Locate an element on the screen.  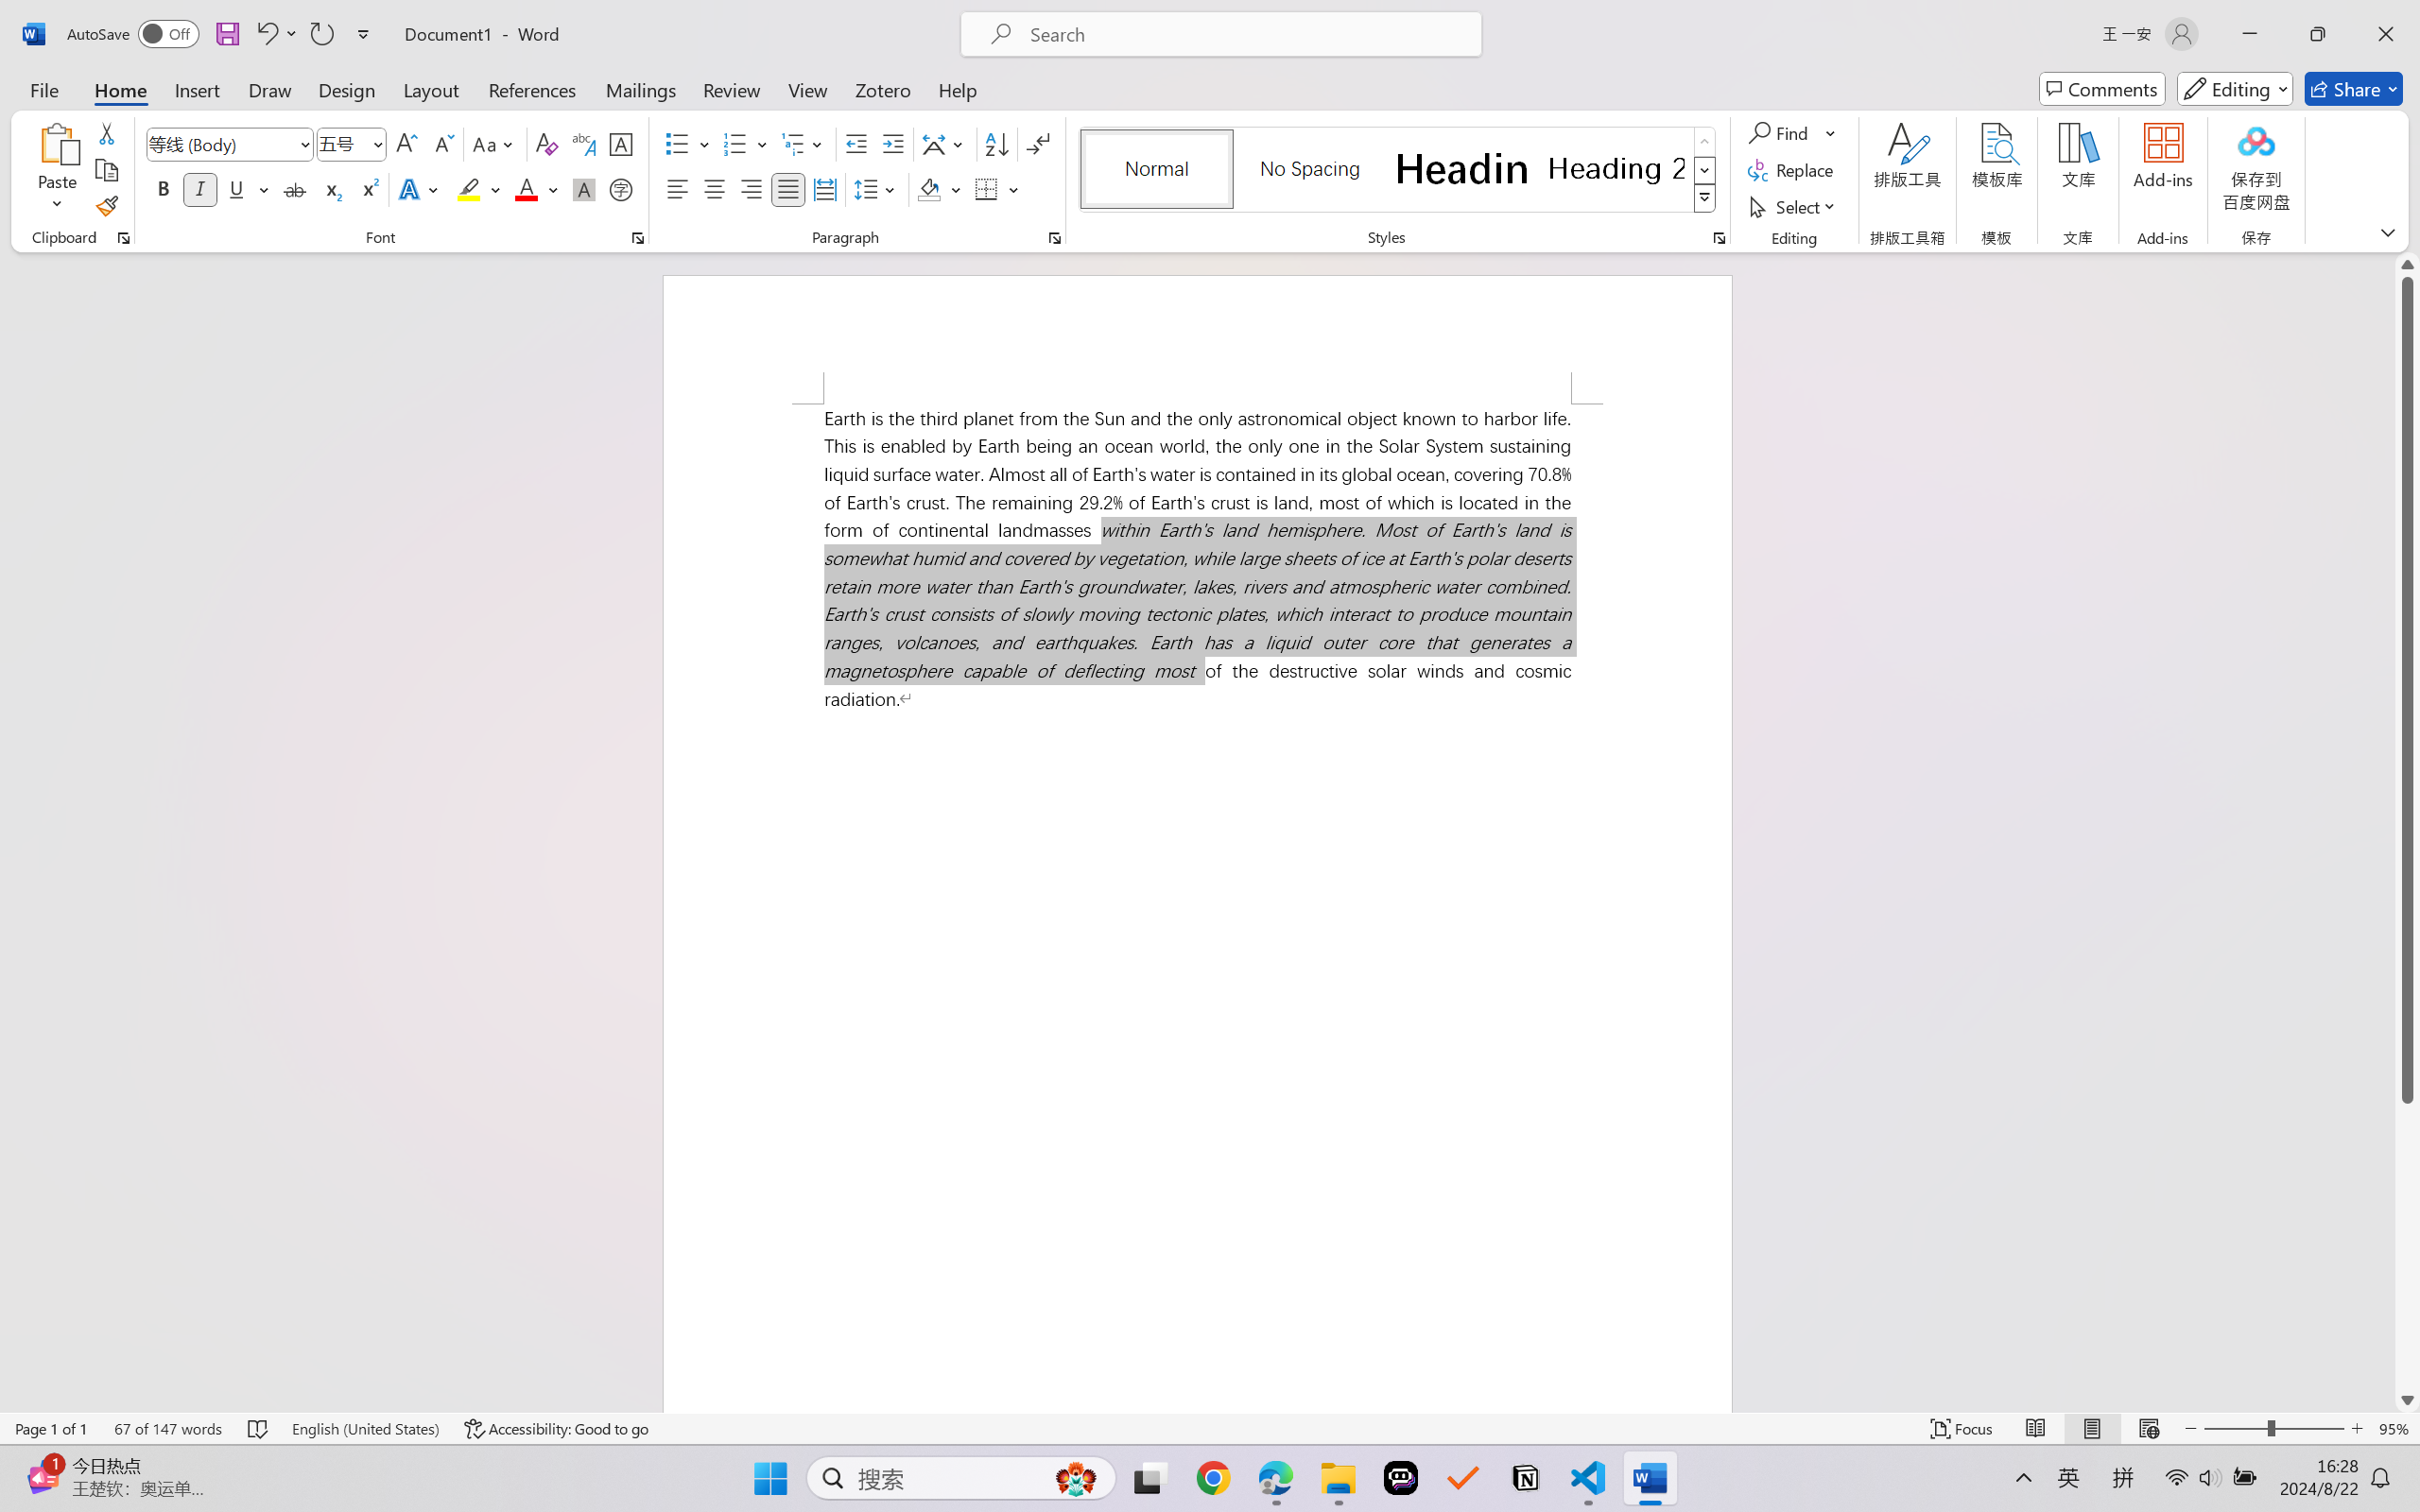
Text Highlight Color Yellow is located at coordinates (469, 189).